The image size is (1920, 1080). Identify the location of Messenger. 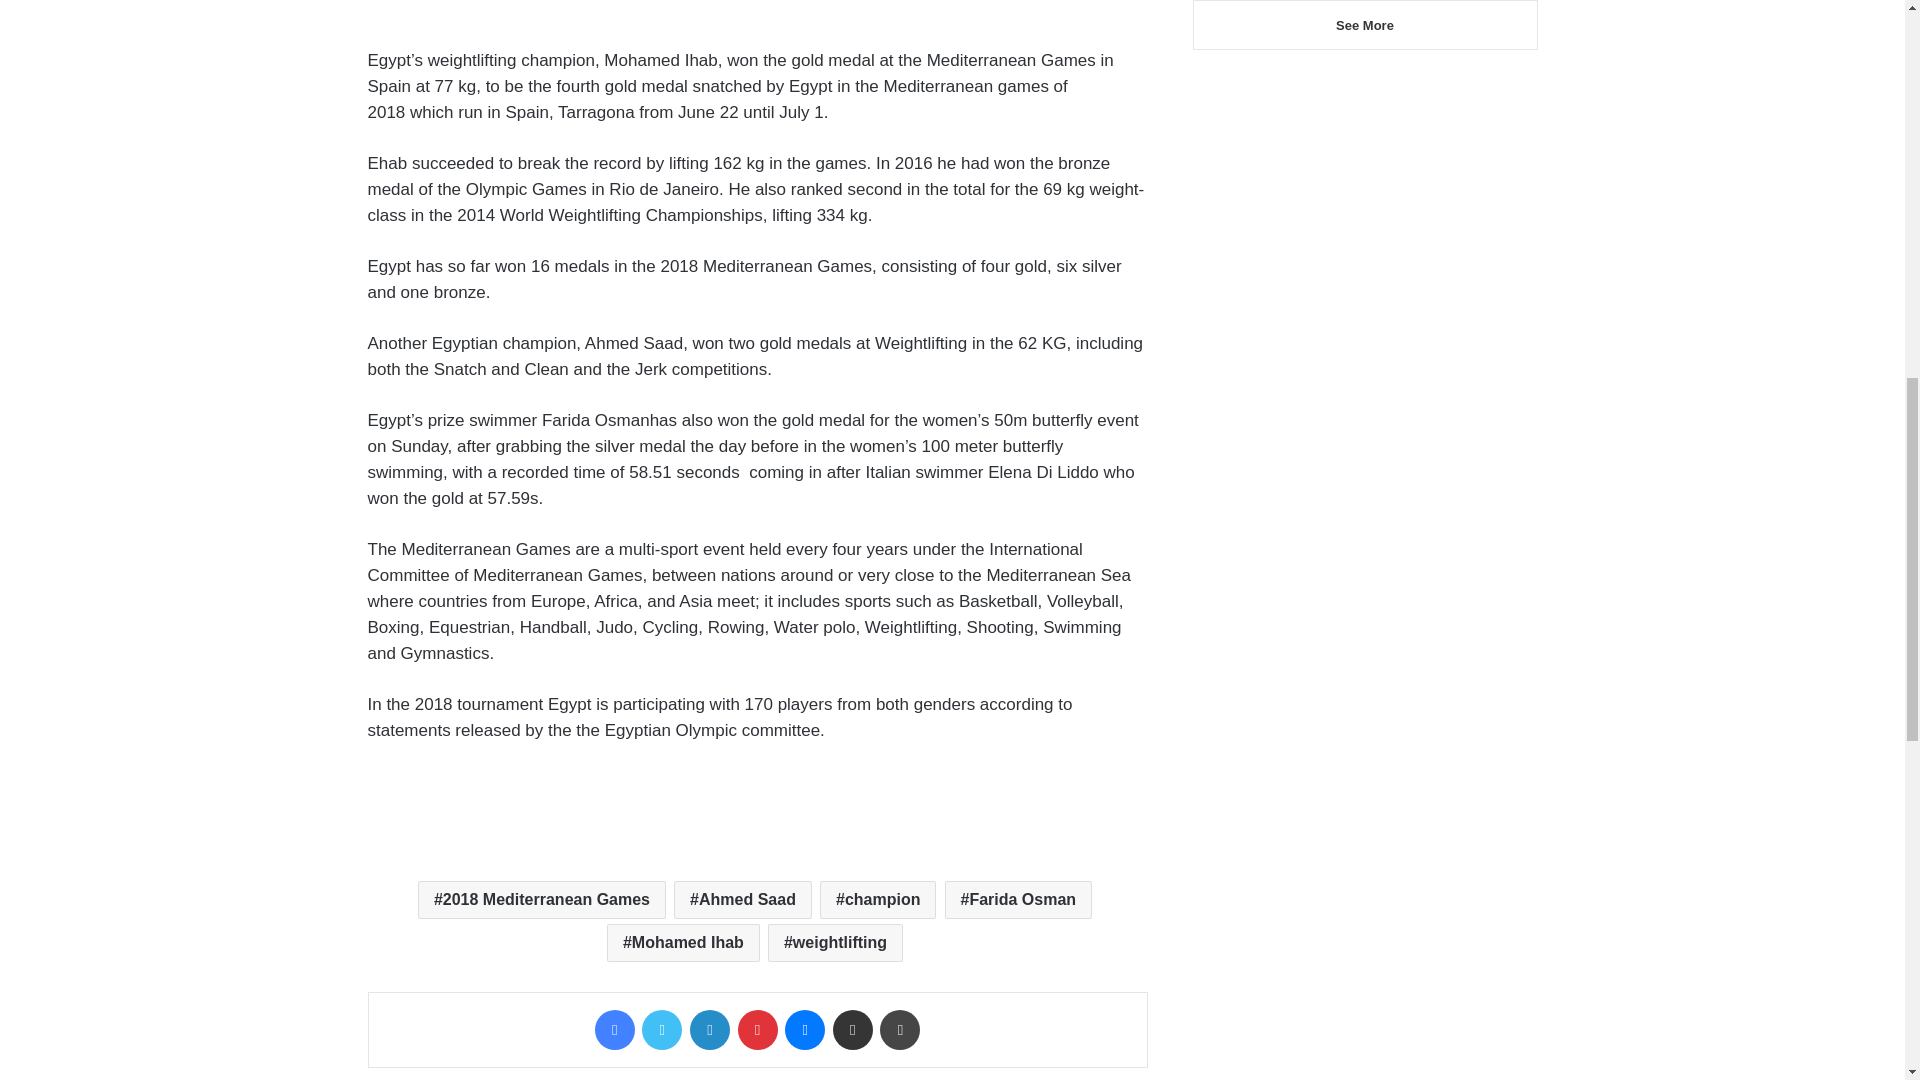
(805, 1029).